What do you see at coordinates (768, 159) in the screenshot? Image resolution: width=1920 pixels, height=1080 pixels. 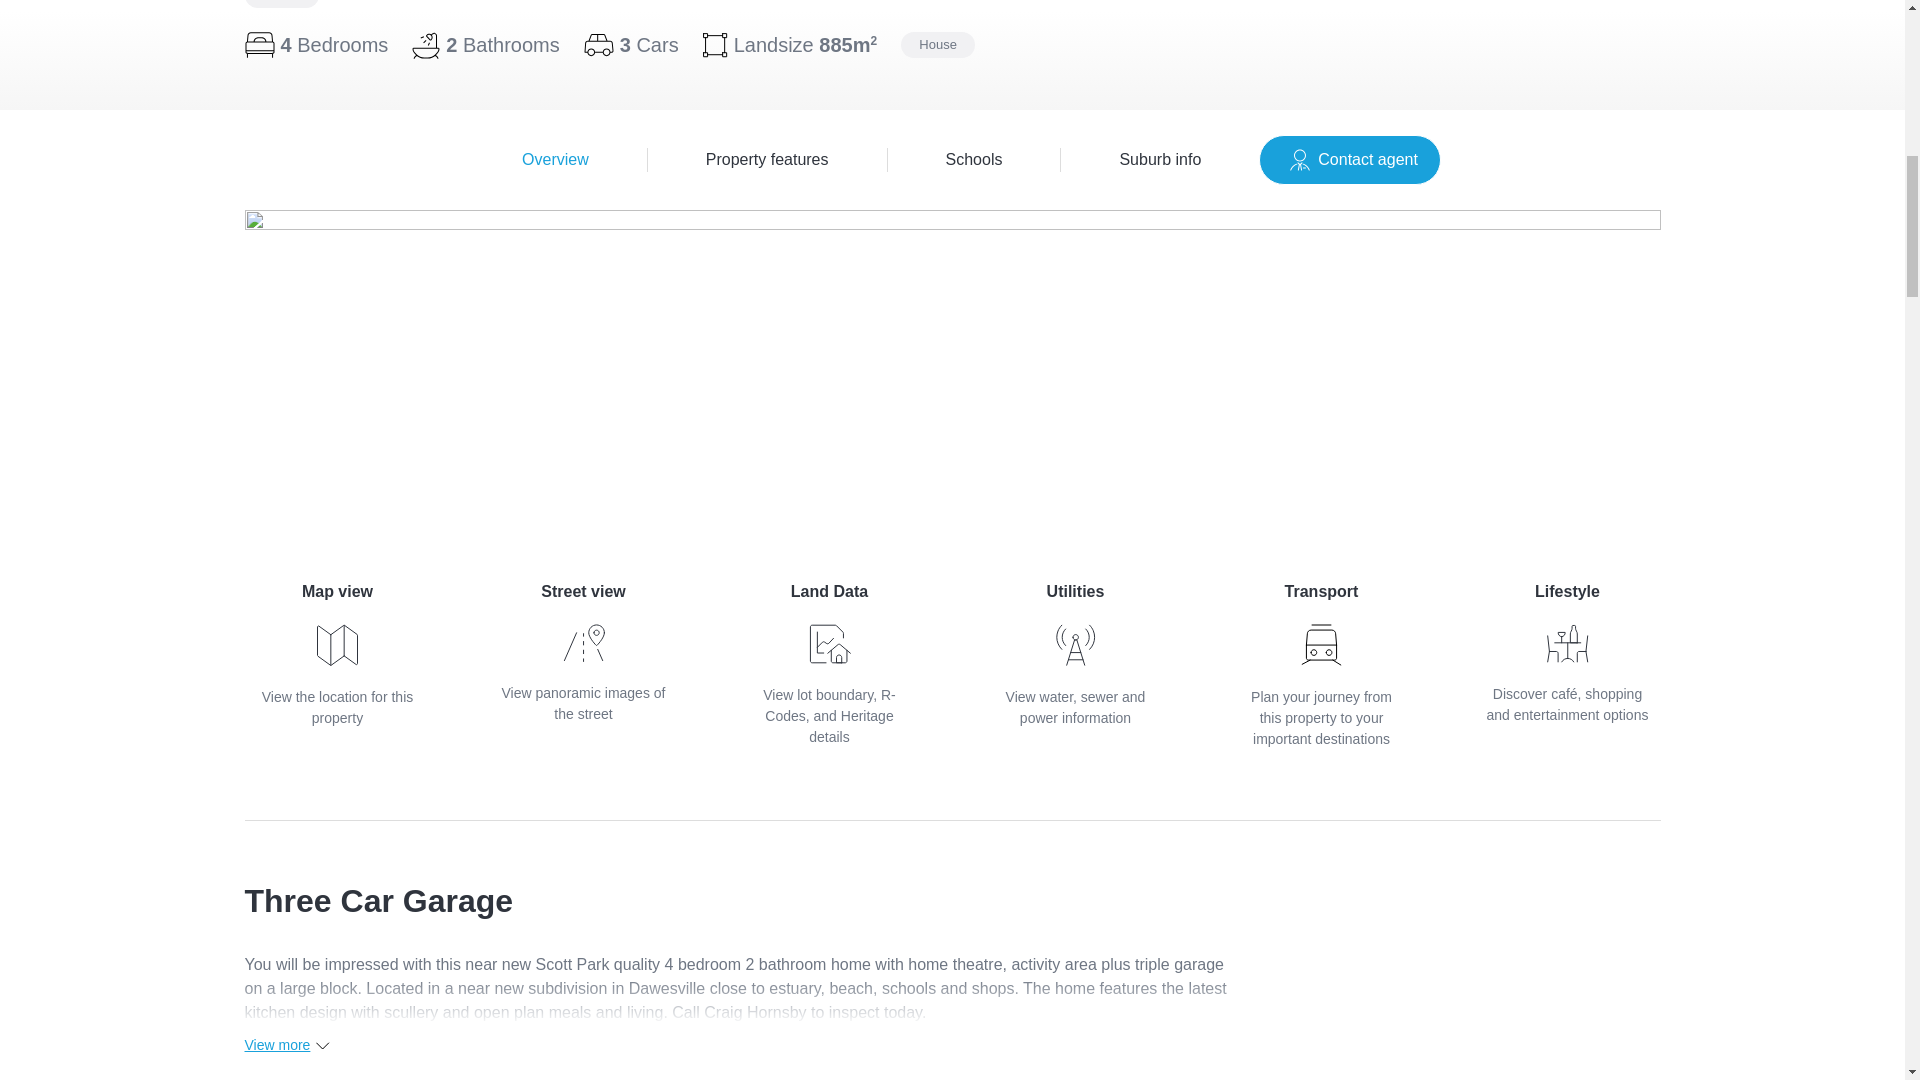 I see `Property features` at bounding box center [768, 159].